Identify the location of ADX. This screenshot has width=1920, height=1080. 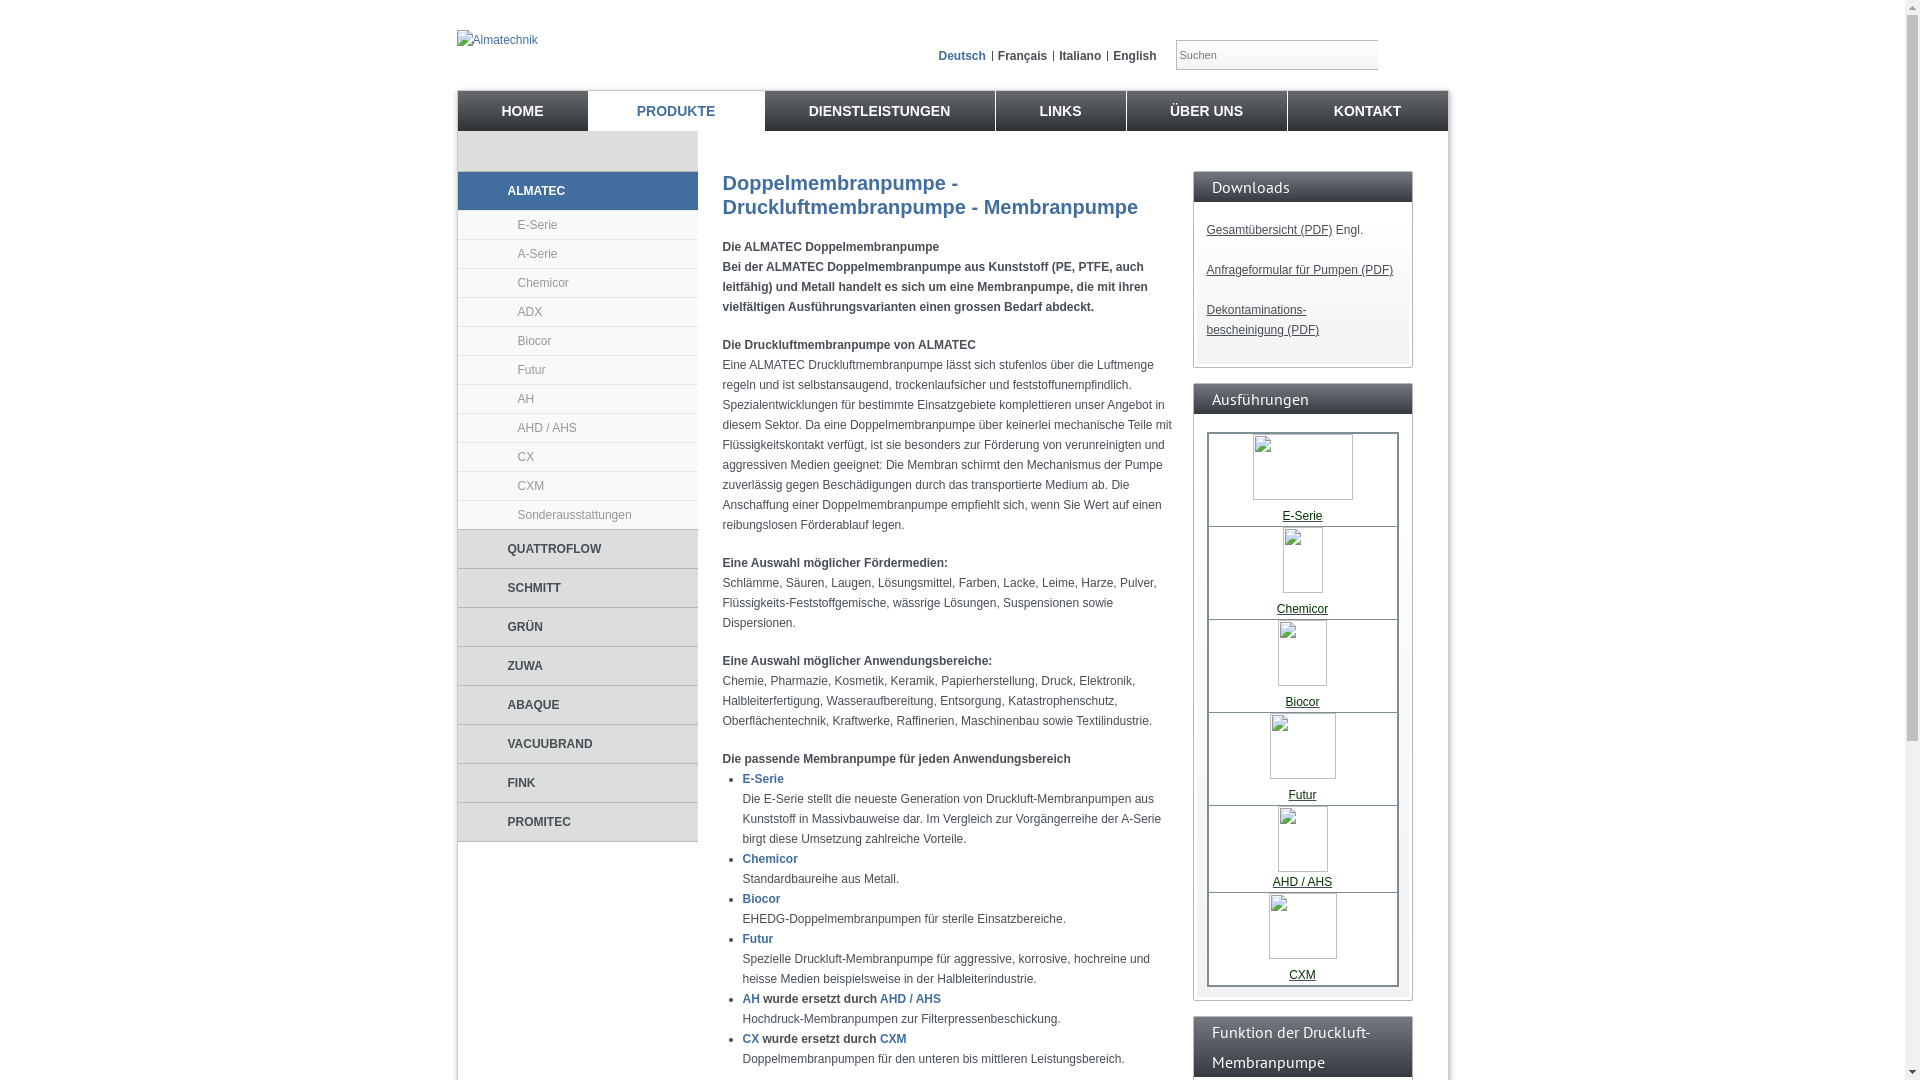
(578, 312).